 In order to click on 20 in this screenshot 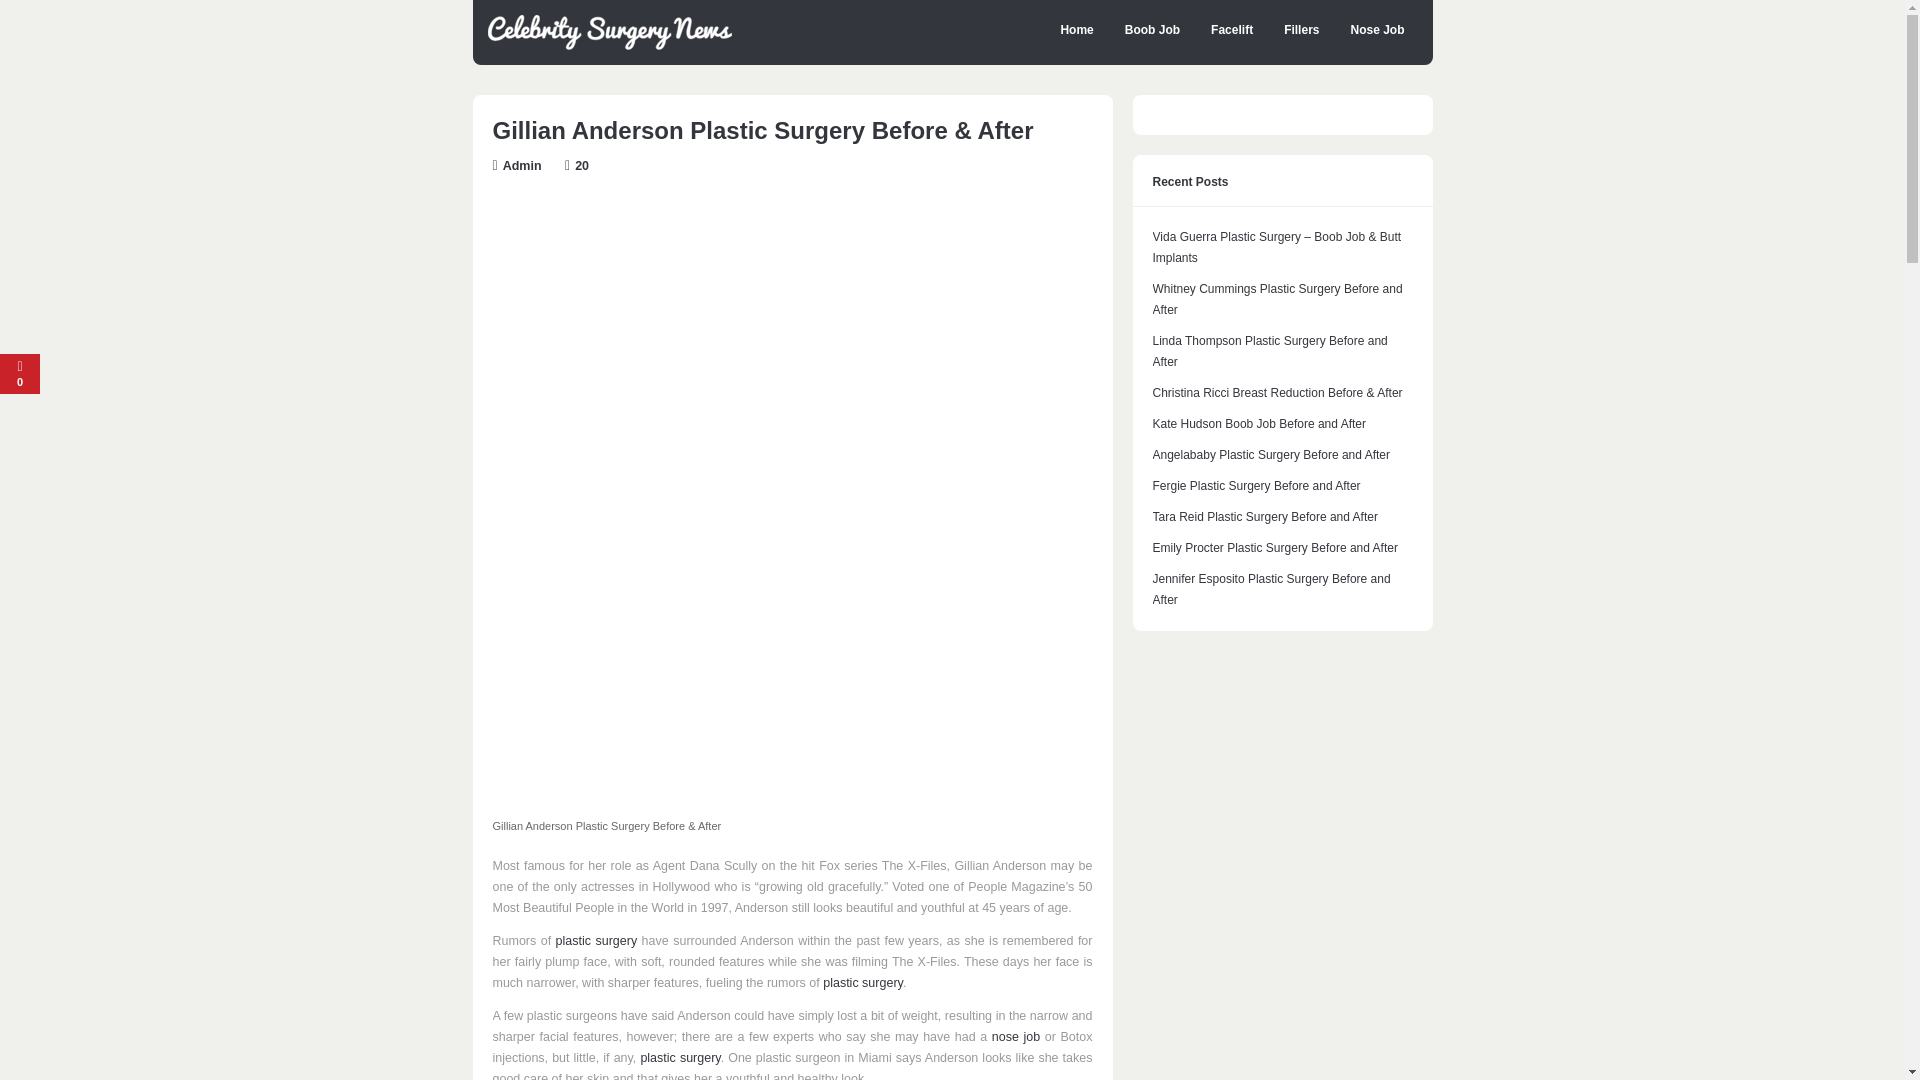, I will do `click(582, 165)`.